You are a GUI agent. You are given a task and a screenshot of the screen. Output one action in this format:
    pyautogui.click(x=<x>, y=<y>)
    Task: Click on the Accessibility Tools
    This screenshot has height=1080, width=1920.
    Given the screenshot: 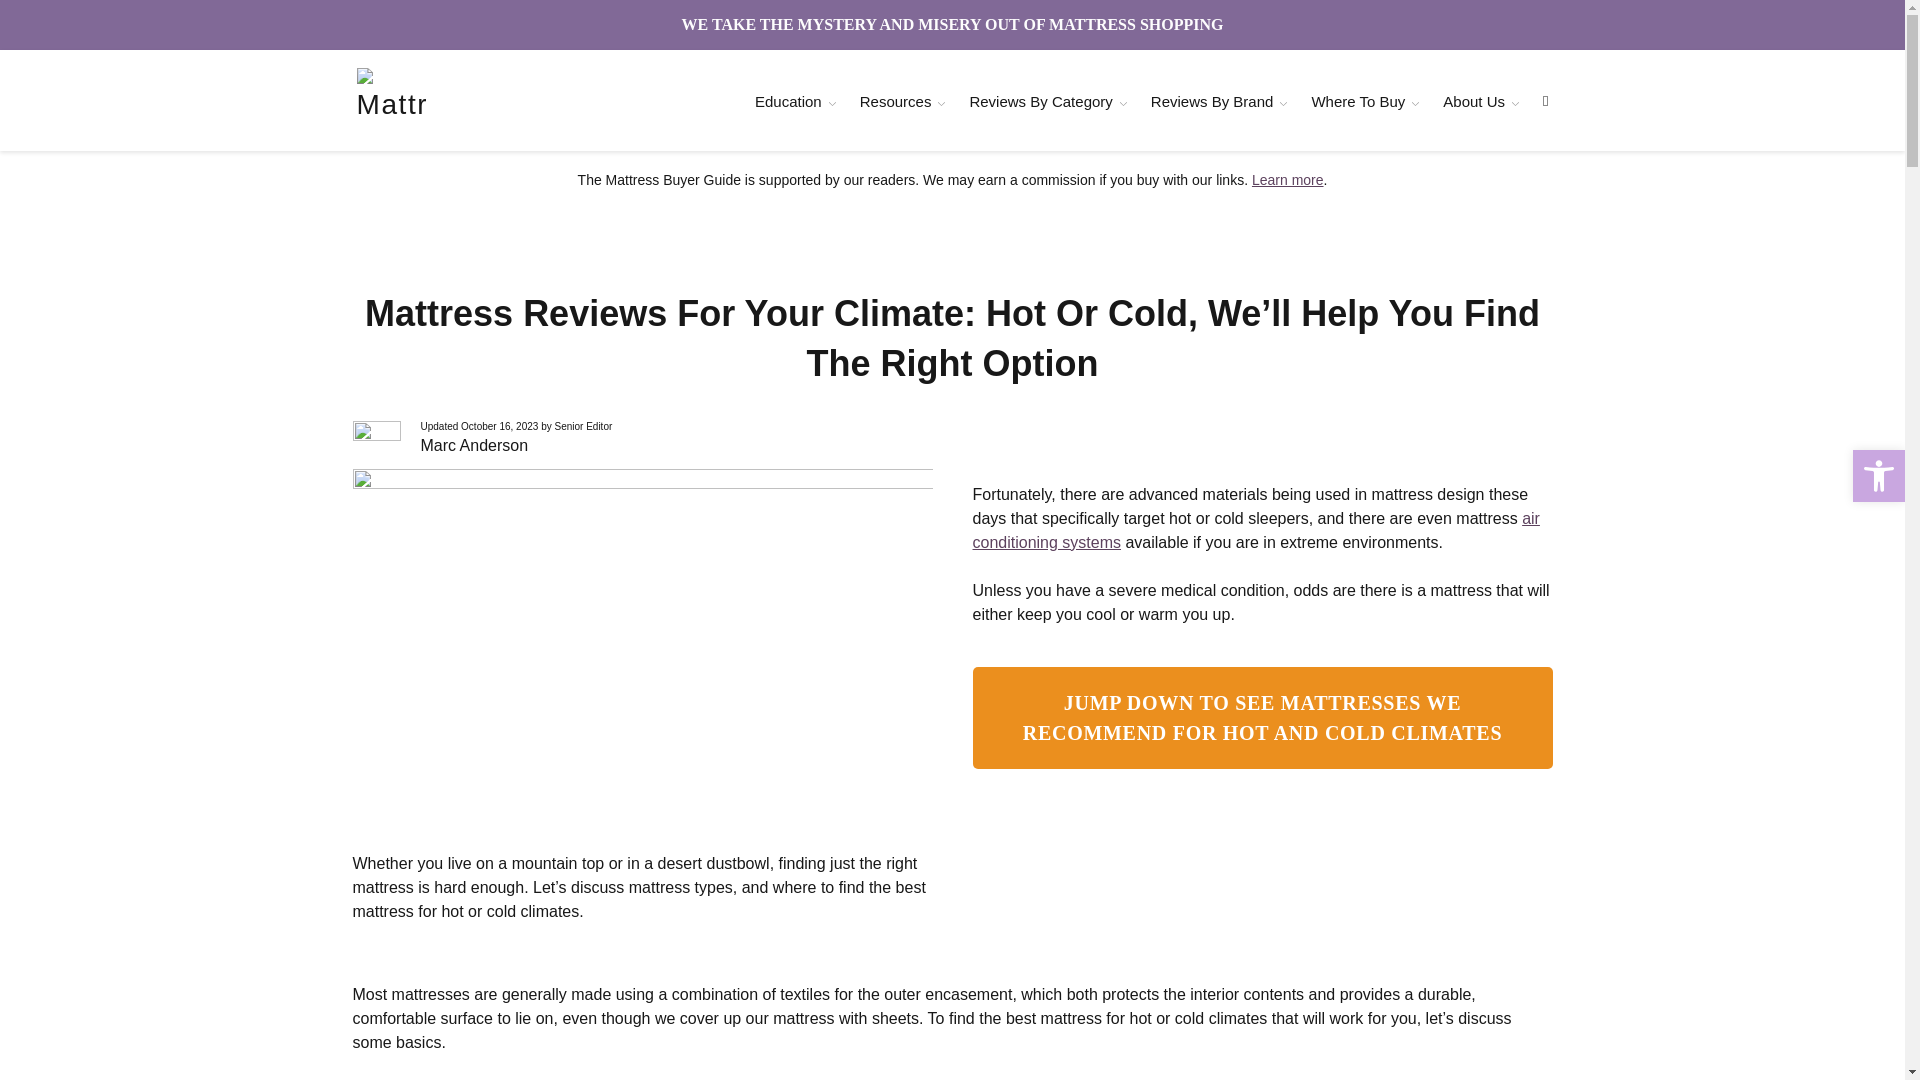 What is the action you would take?
    pyautogui.click(x=1878, y=476)
    